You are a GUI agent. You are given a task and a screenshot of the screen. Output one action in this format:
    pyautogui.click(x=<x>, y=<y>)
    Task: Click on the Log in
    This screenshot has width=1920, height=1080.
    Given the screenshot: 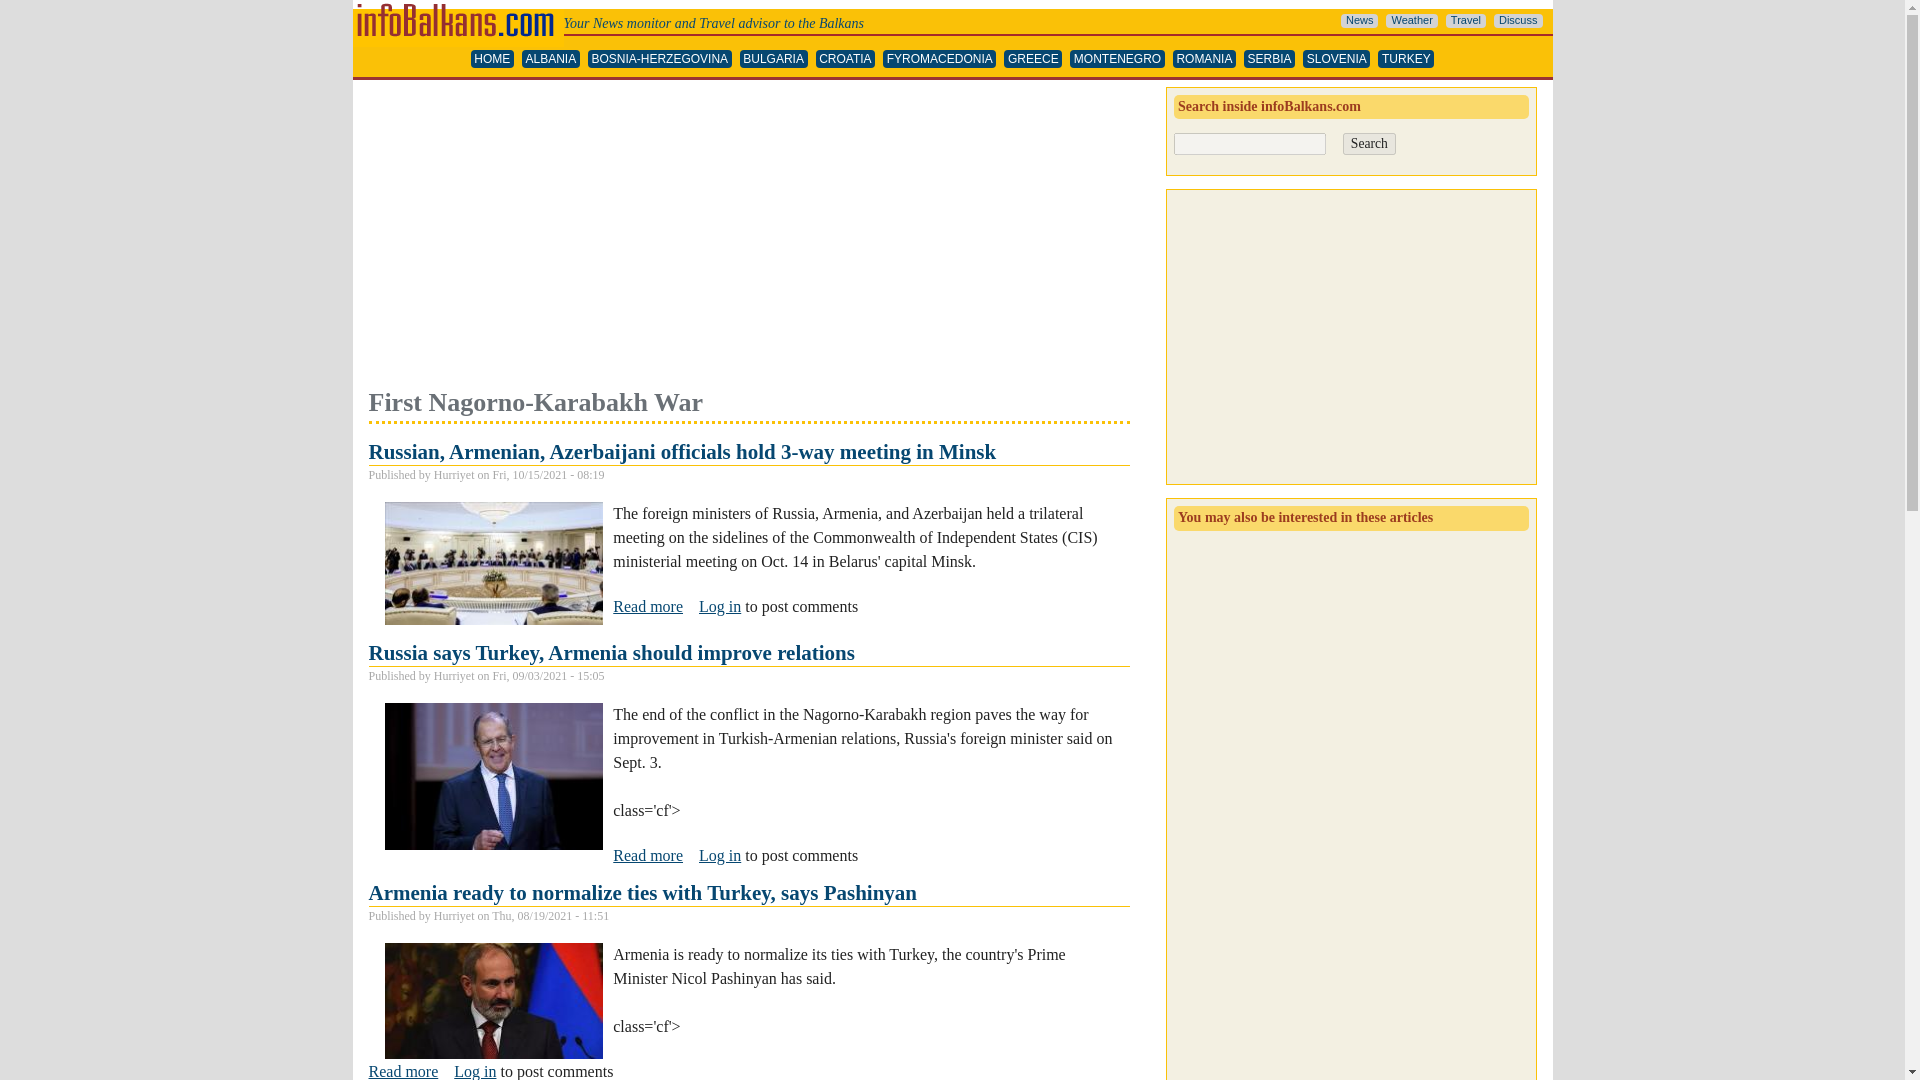 What is the action you would take?
    pyautogui.click(x=720, y=855)
    